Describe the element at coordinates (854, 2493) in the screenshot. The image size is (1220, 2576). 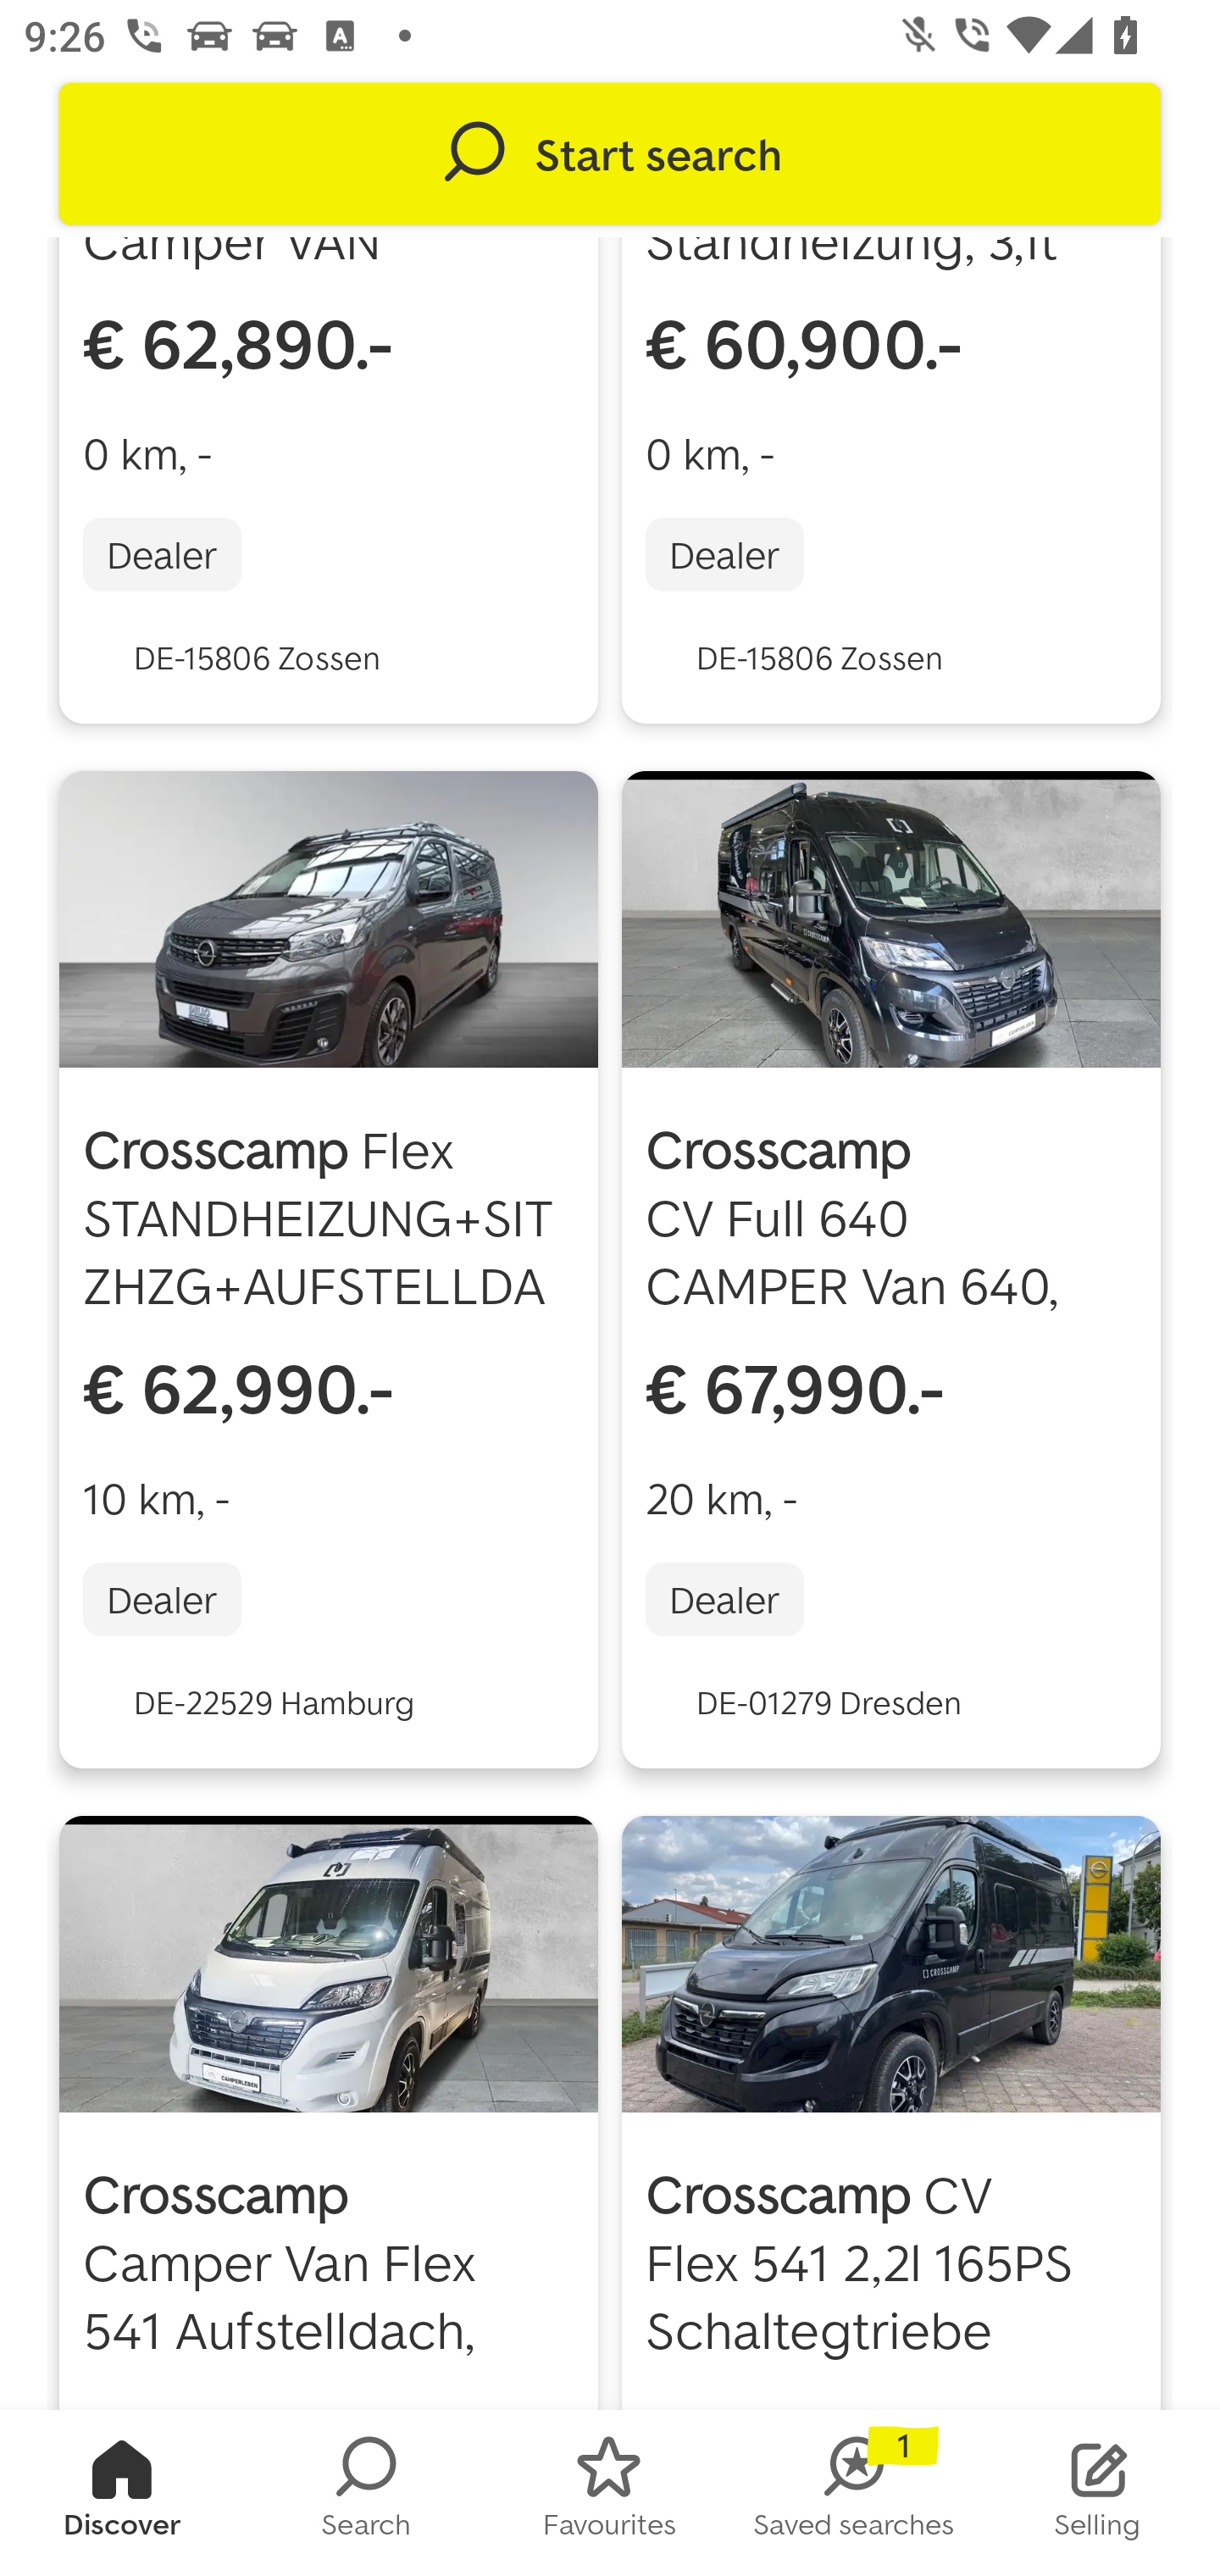
I see `SAVED_SEARCHES Saved searches 1` at that location.